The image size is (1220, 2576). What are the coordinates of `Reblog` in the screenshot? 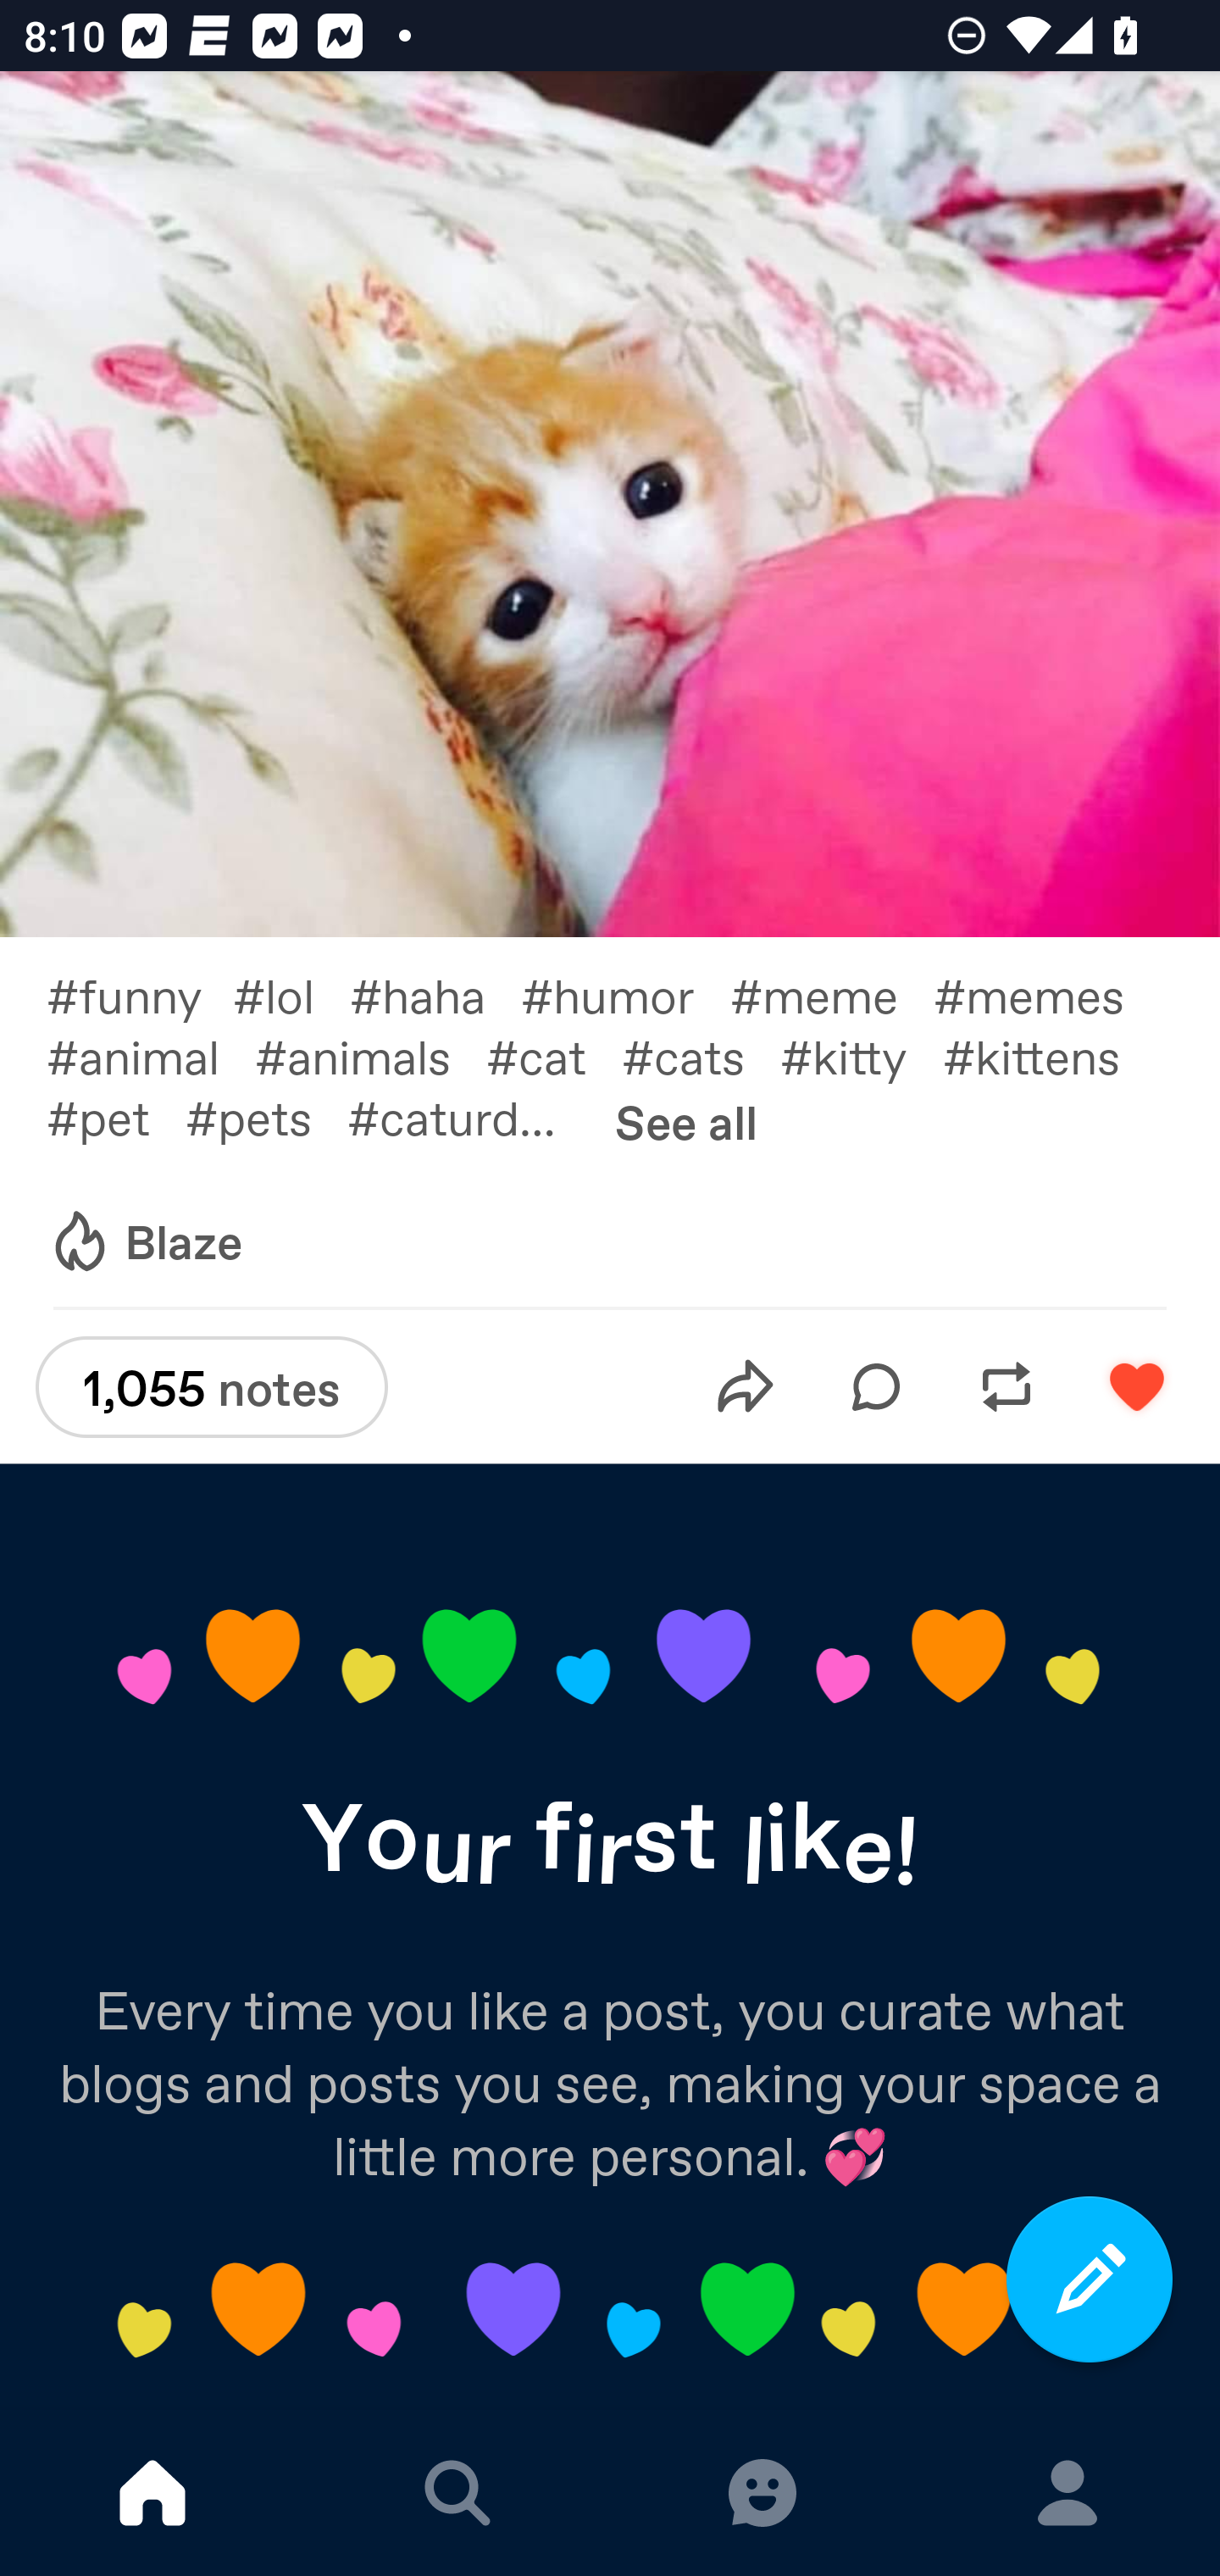 It's located at (1006, 1386).